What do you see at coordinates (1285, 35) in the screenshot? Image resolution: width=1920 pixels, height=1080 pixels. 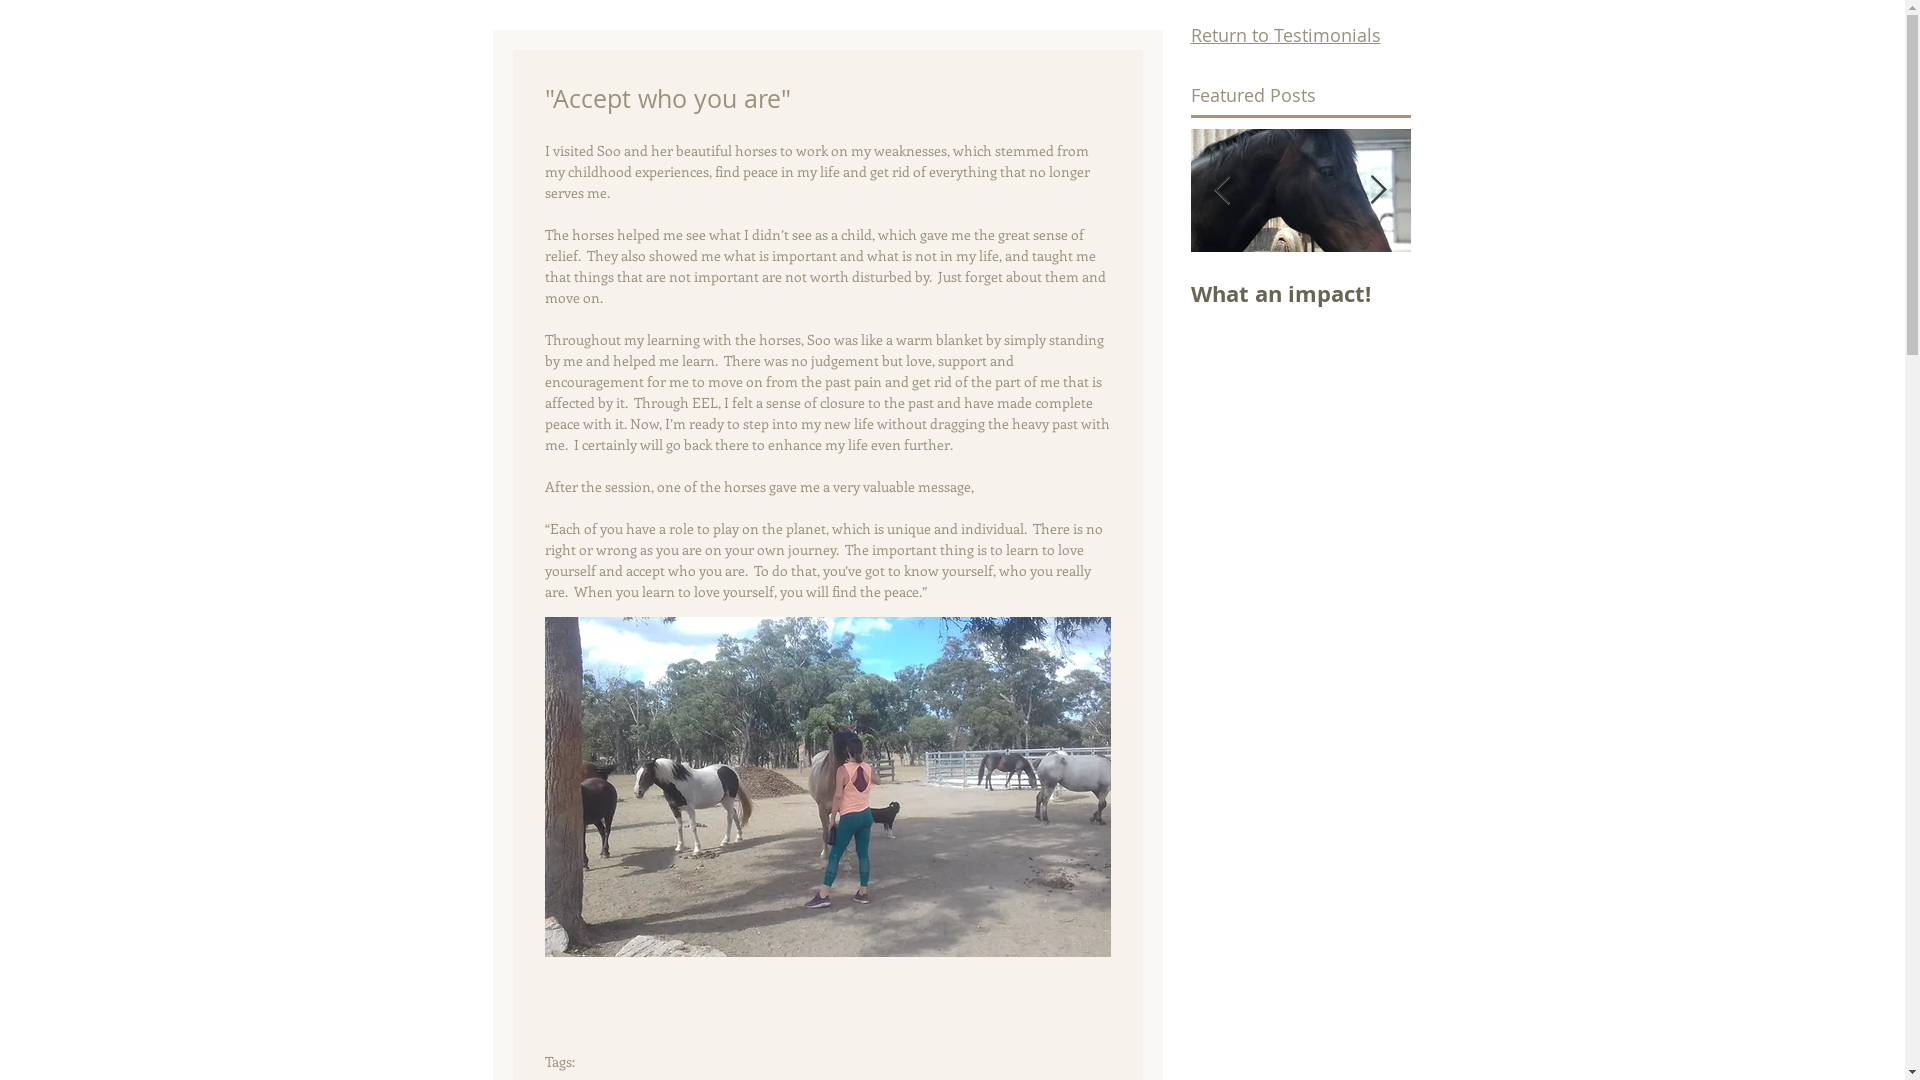 I see `Return to Testimonials` at bounding box center [1285, 35].